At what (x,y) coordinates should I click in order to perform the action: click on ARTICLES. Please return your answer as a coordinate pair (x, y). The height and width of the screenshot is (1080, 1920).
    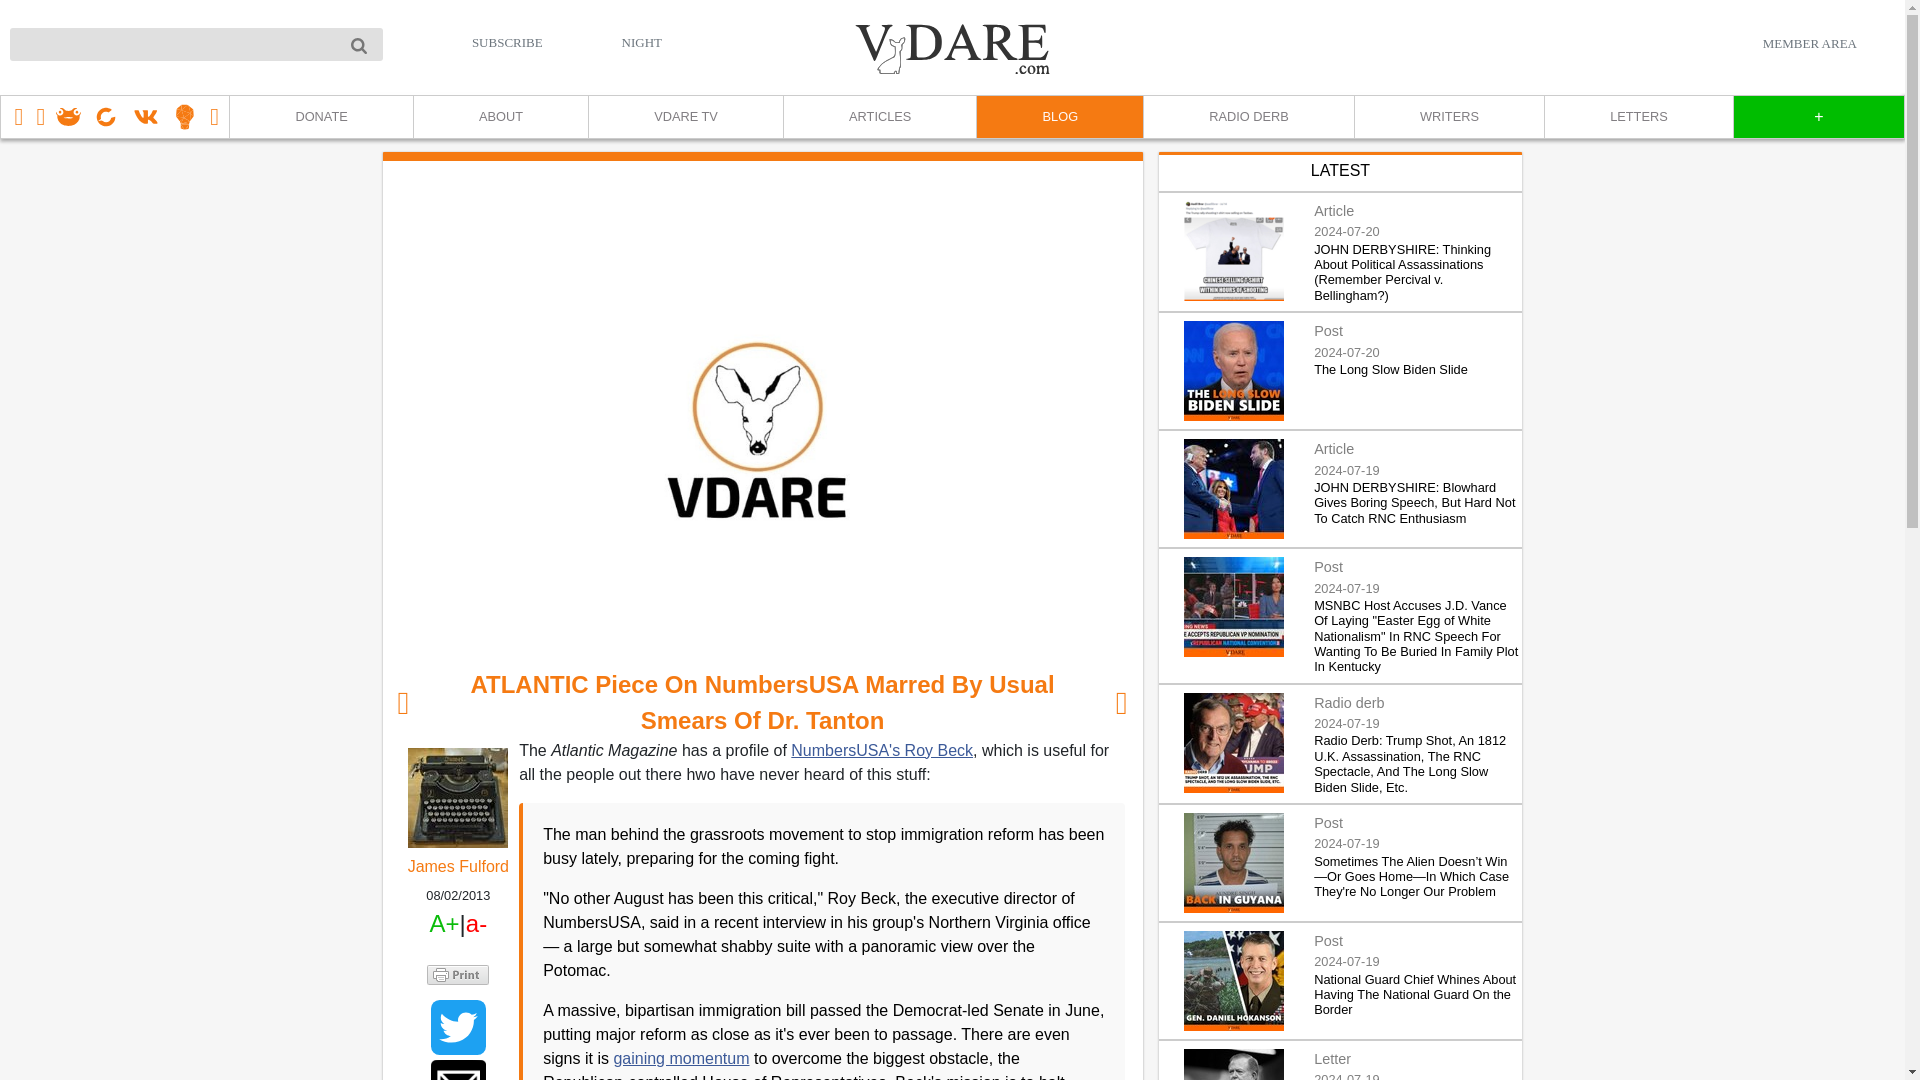
    Looking at the image, I should click on (879, 117).